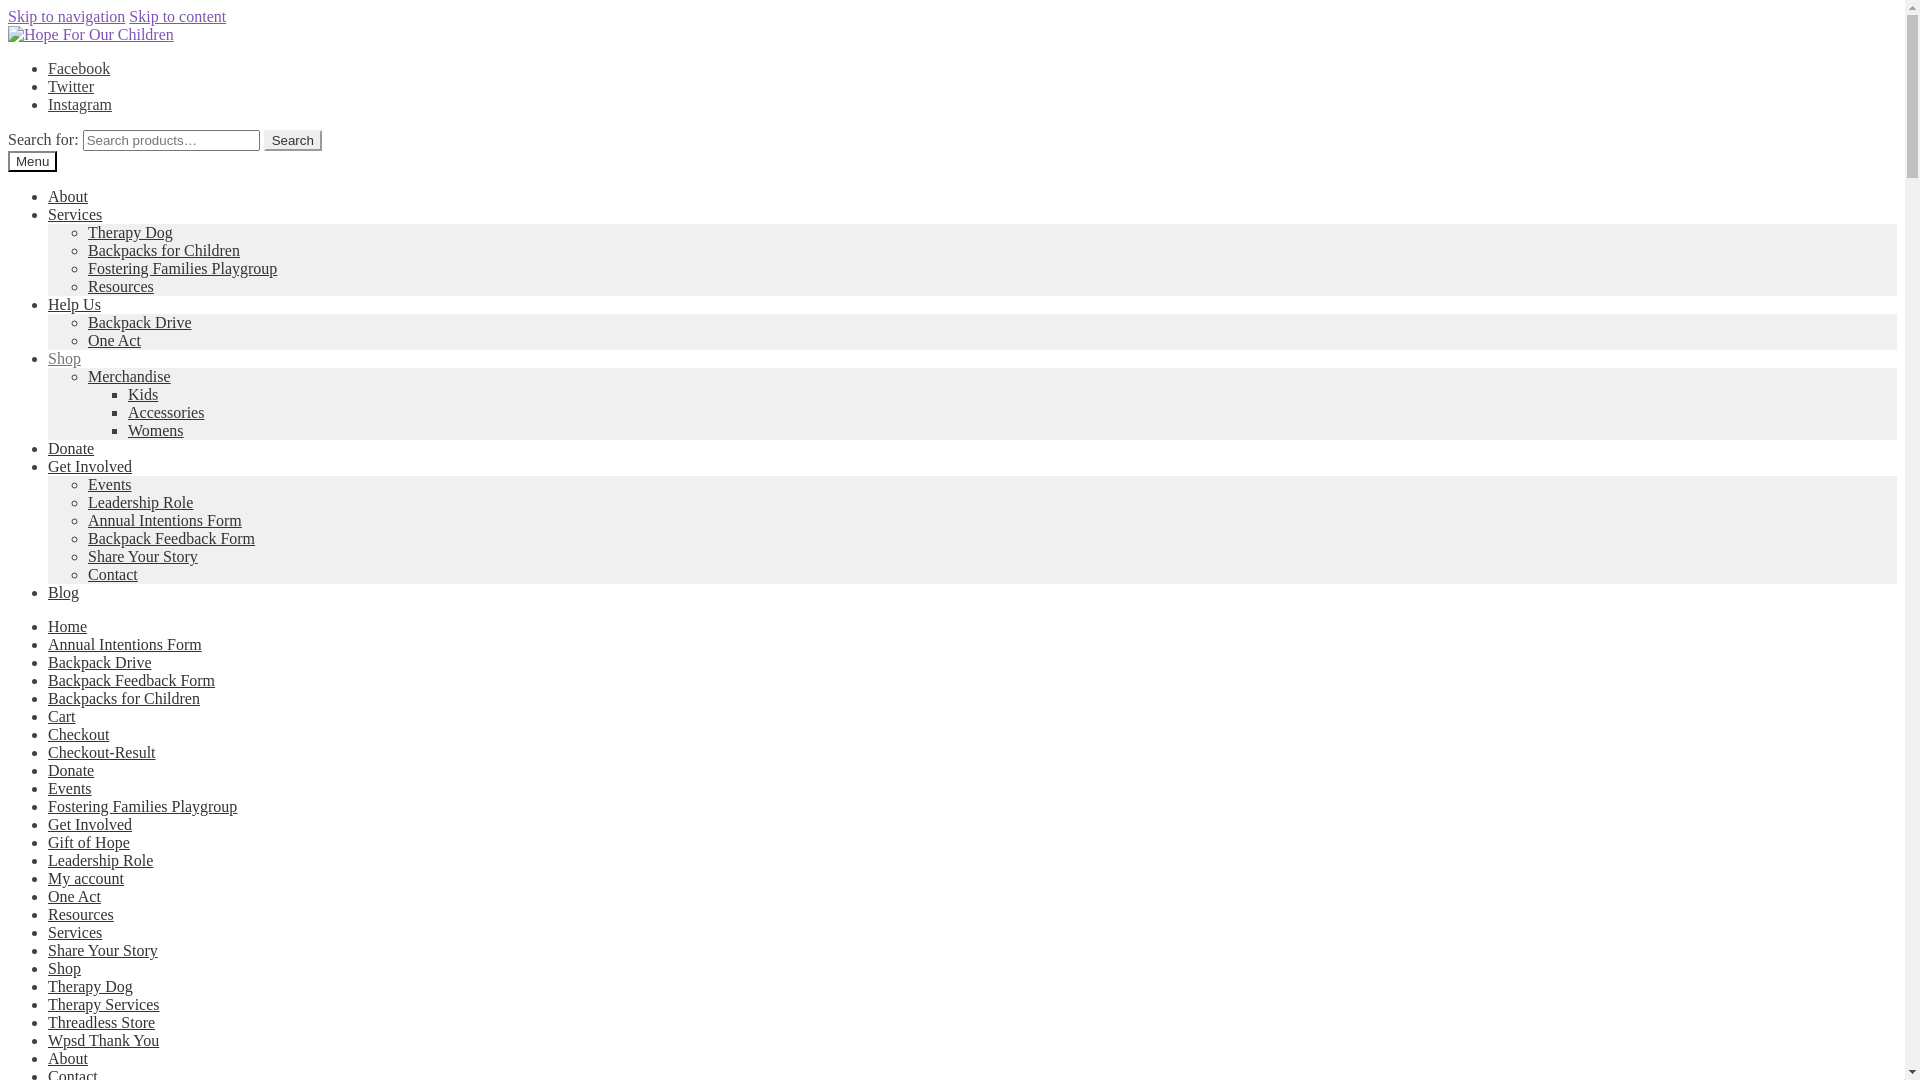  What do you see at coordinates (64, 358) in the screenshot?
I see `Shop` at bounding box center [64, 358].